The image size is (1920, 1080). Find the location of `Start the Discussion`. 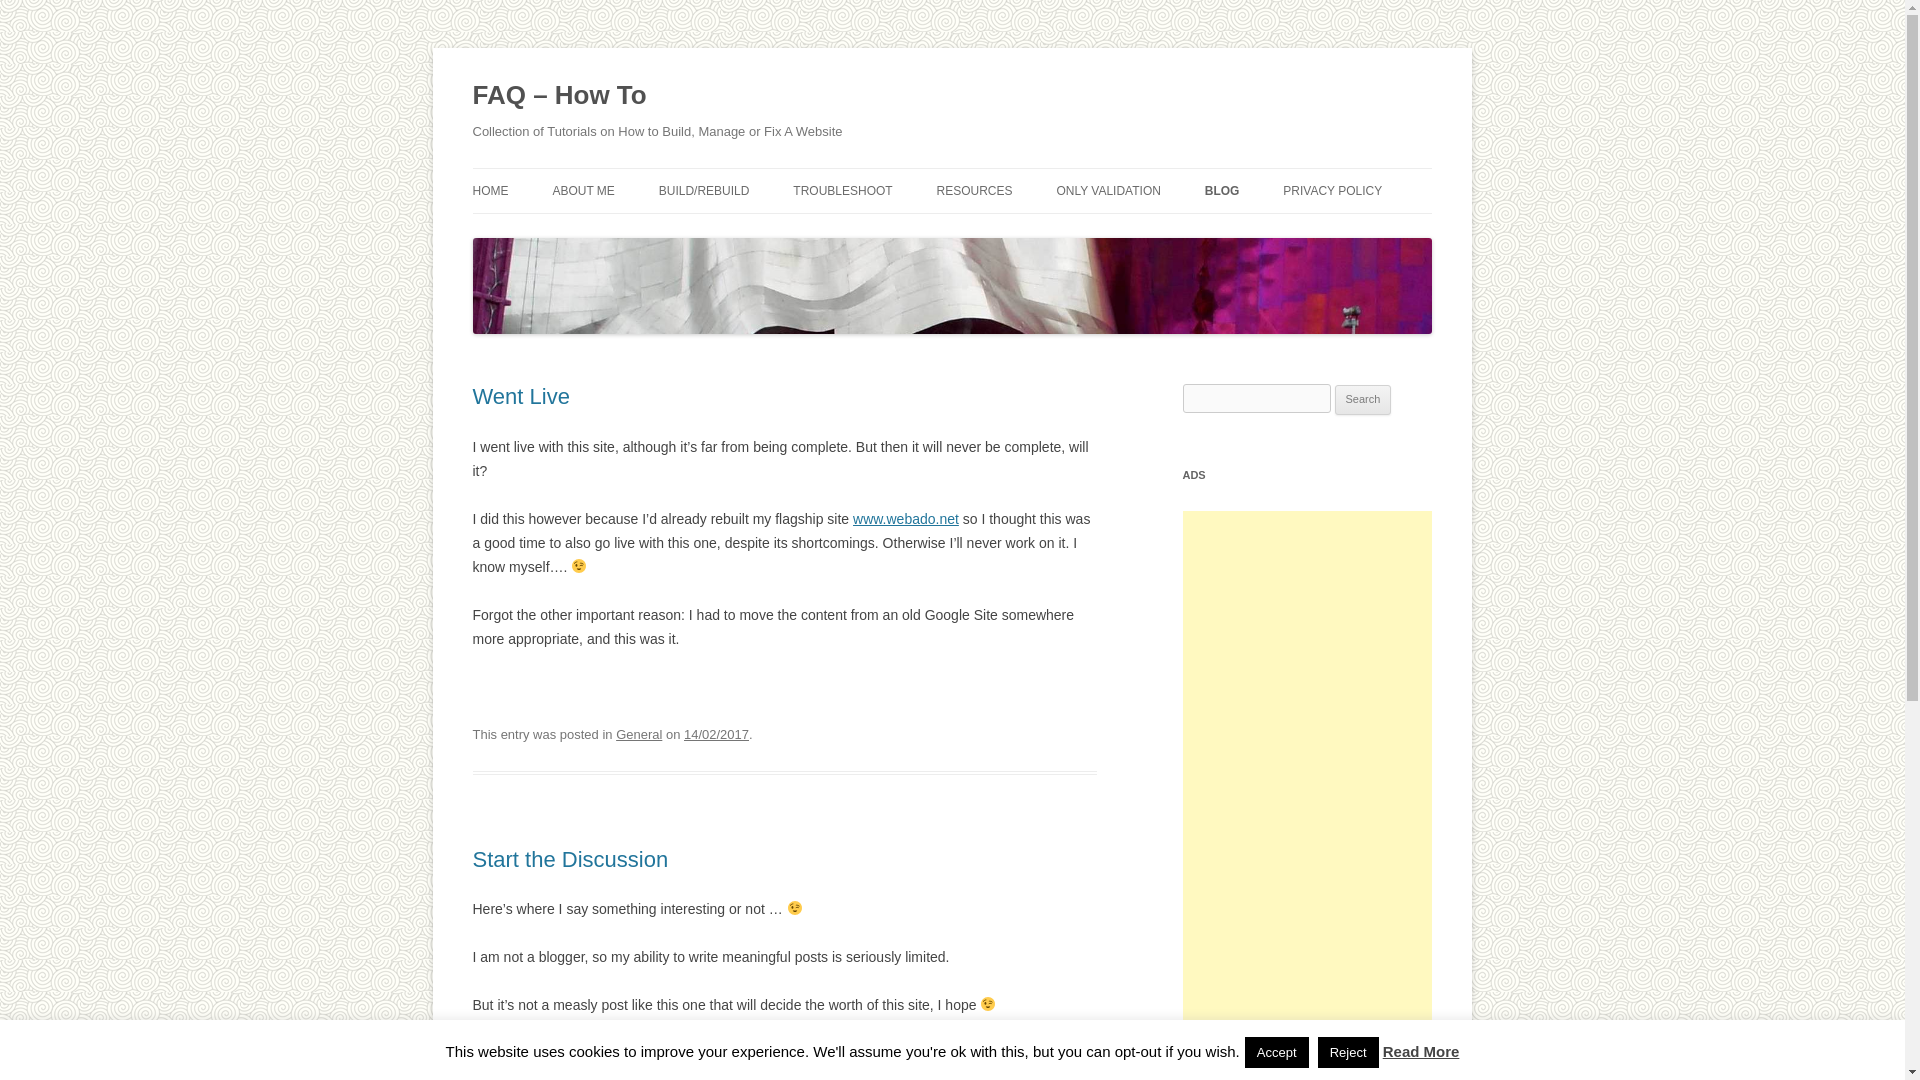

Start the Discussion is located at coordinates (570, 858).